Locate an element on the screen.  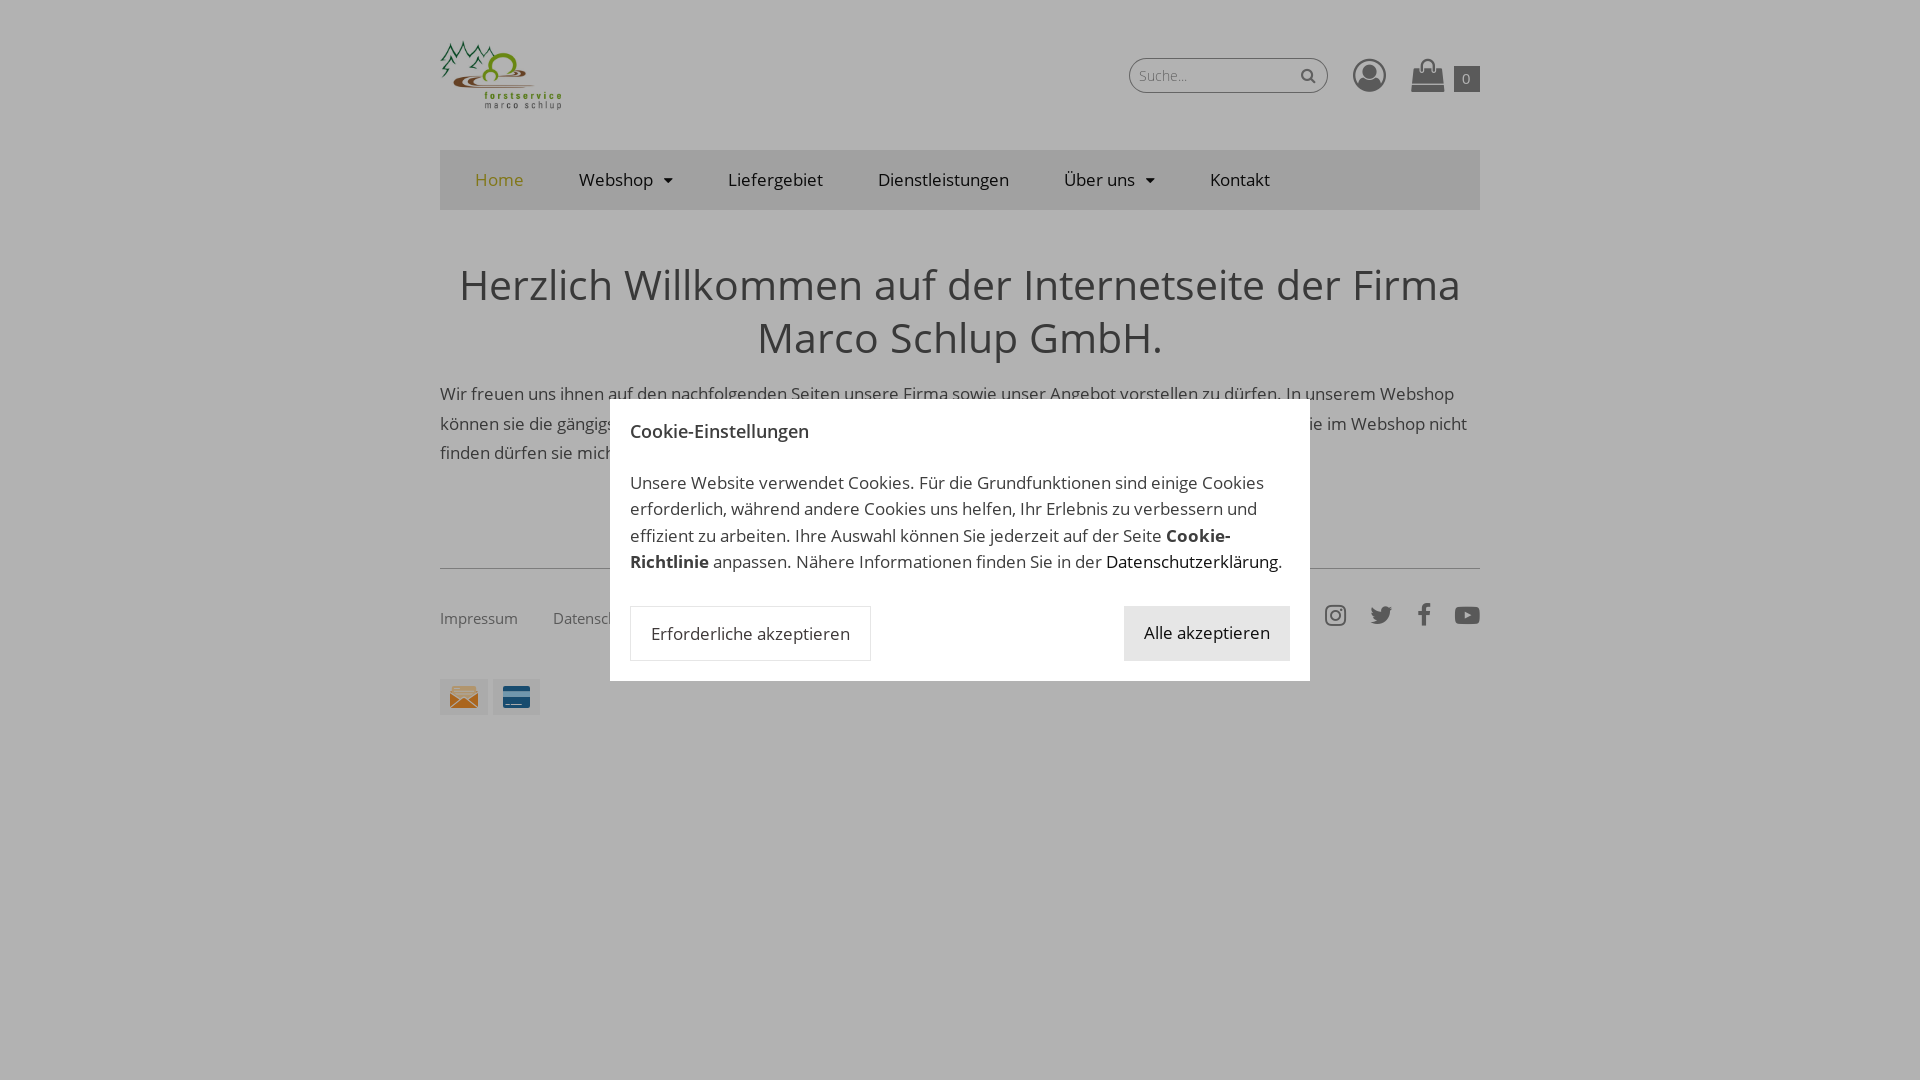
Cookie-Richtlinie is located at coordinates (796, 618).